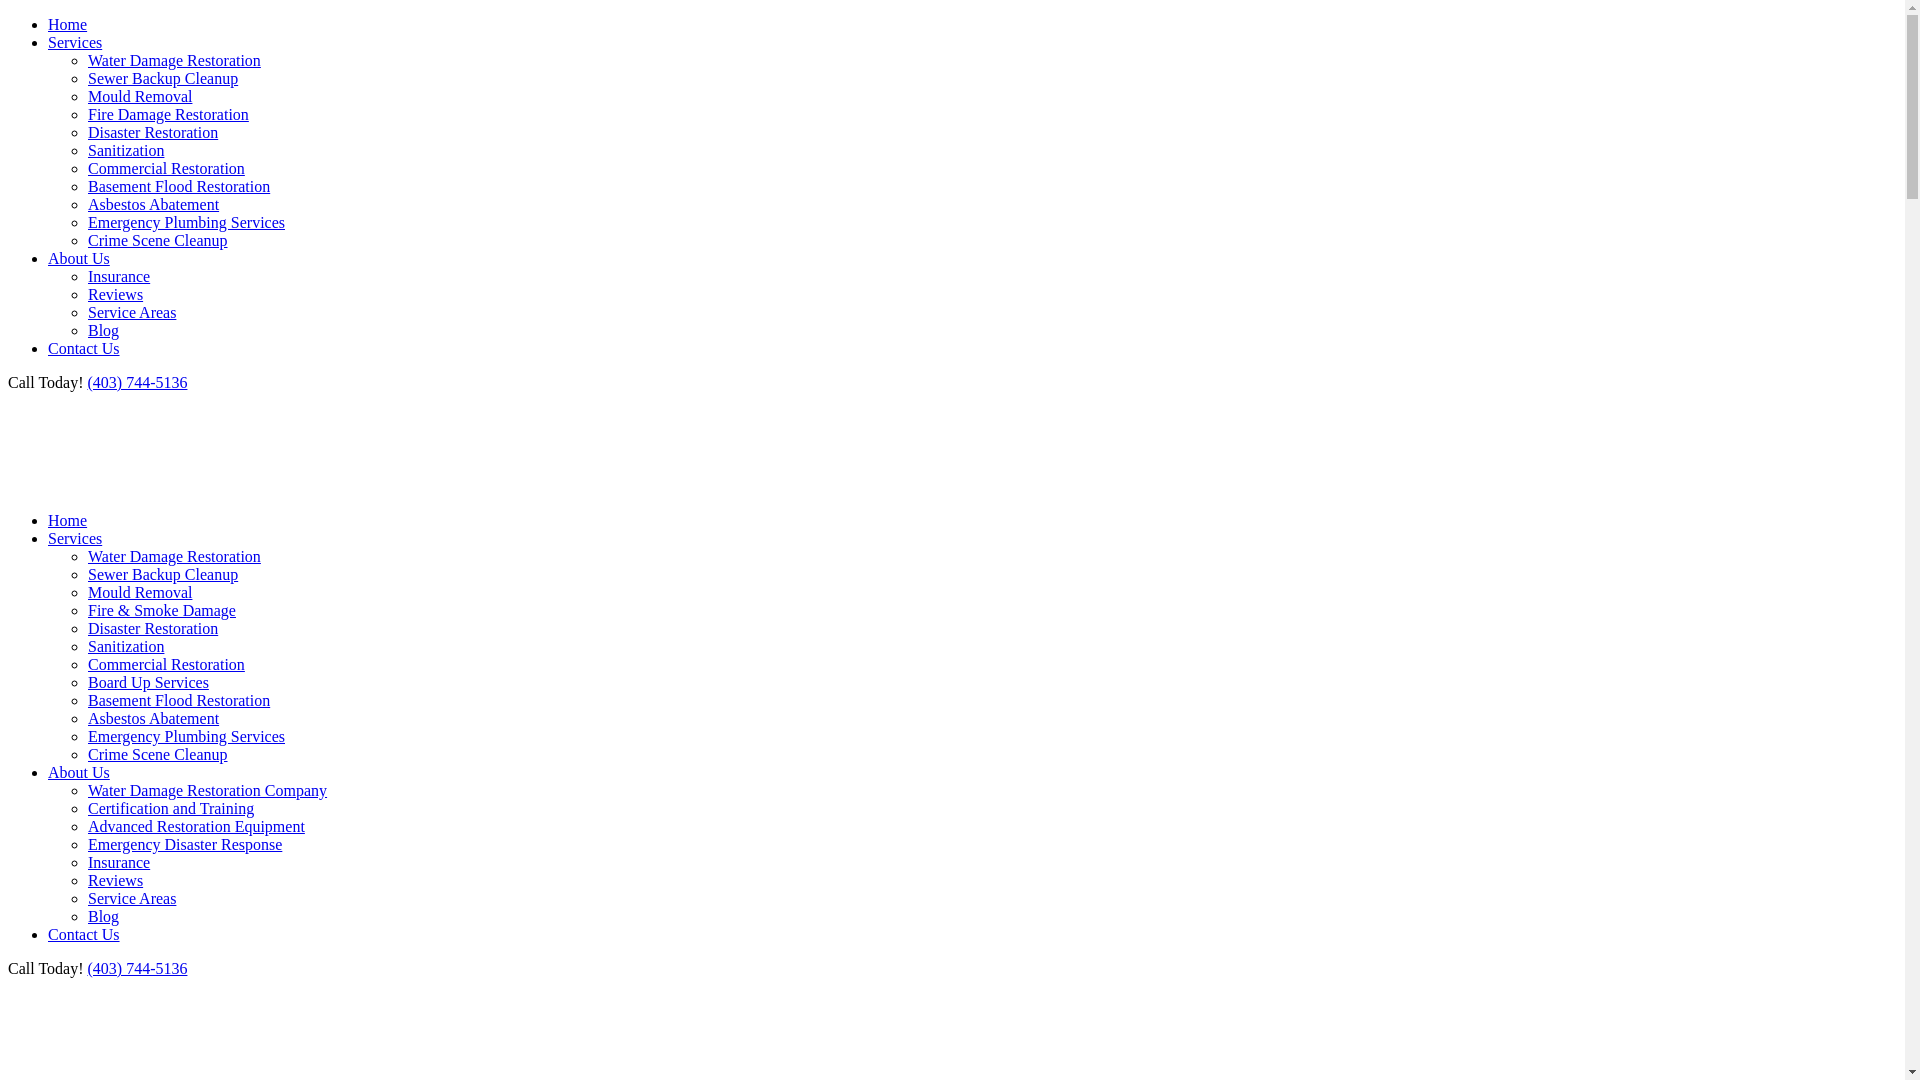 The width and height of the screenshot is (1920, 1080). I want to click on Blog, so click(104, 330).